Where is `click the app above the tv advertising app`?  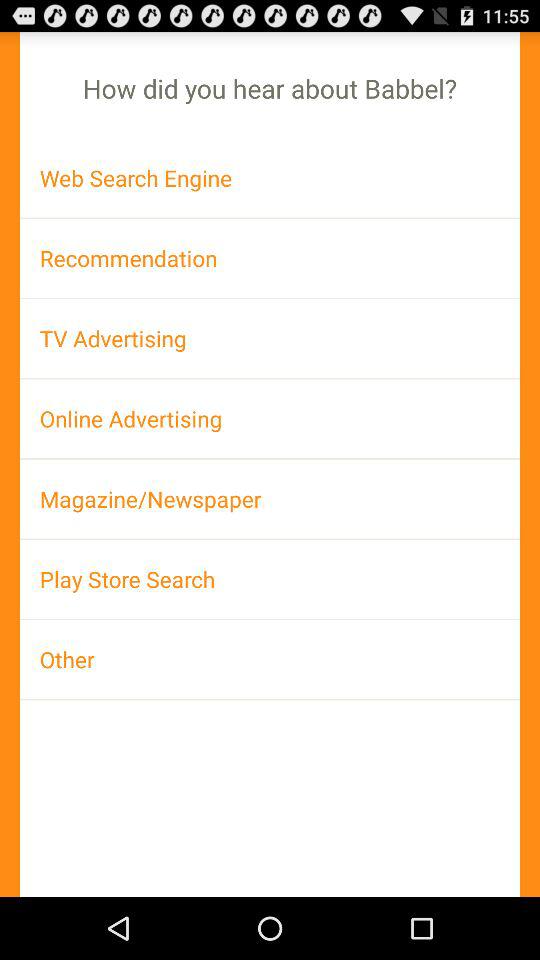
click the app above the tv advertising app is located at coordinates (270, 258).